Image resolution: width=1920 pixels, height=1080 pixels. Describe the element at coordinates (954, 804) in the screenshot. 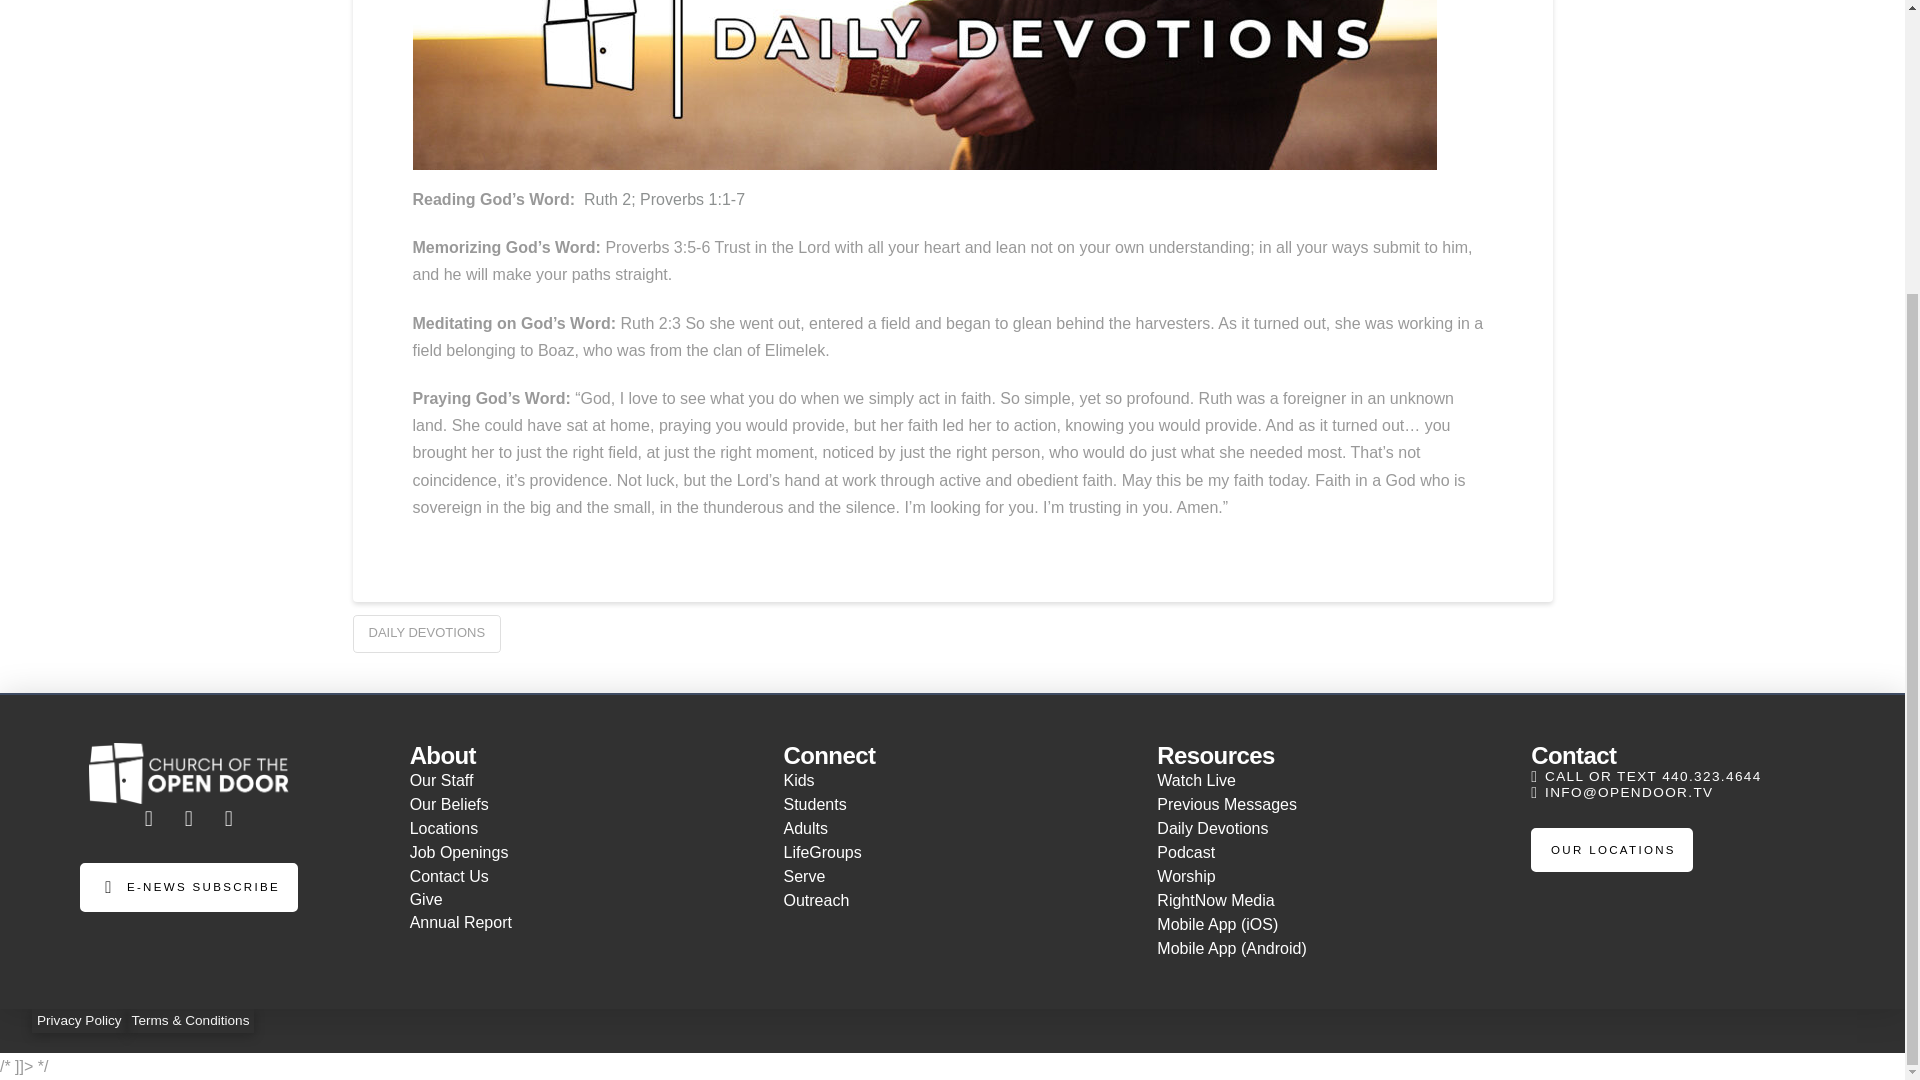

I see `Students` at that location.